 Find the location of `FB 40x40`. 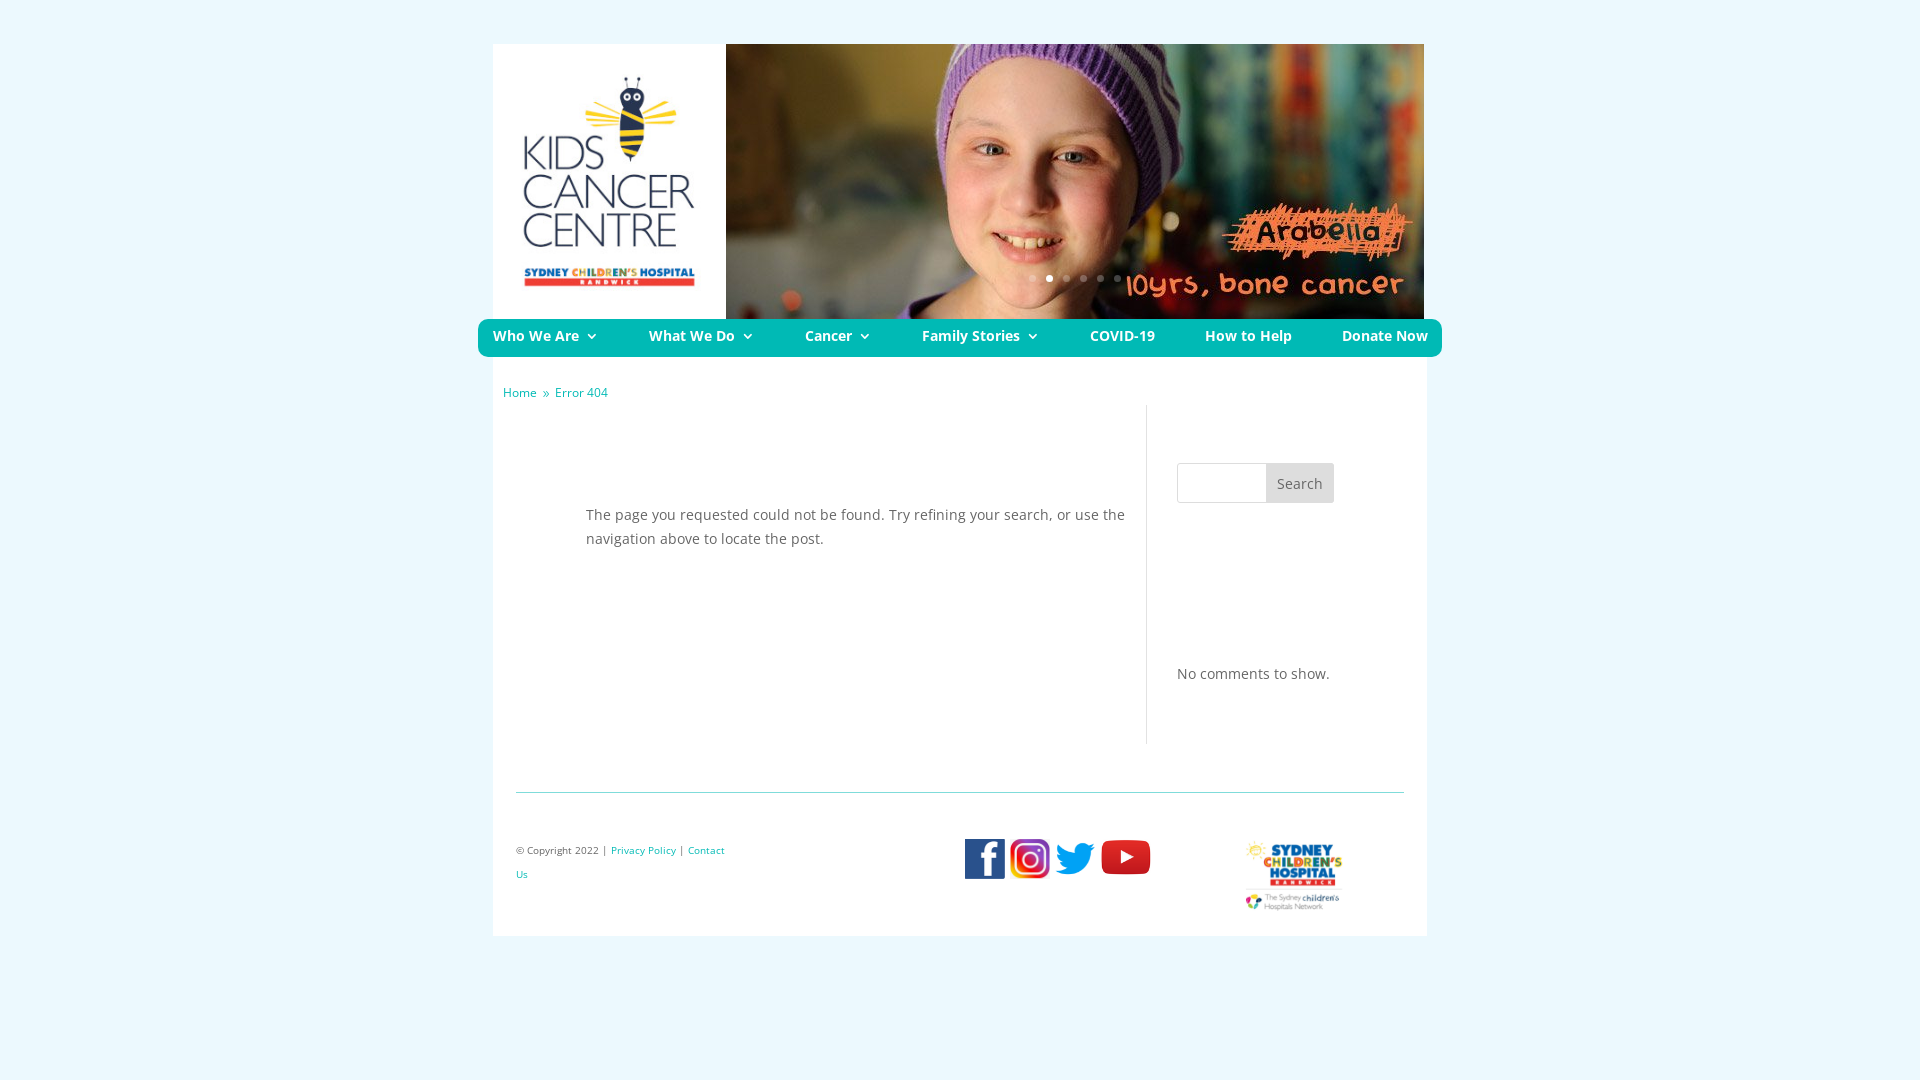

FB 40x40 is located at coordinates (984, 859).